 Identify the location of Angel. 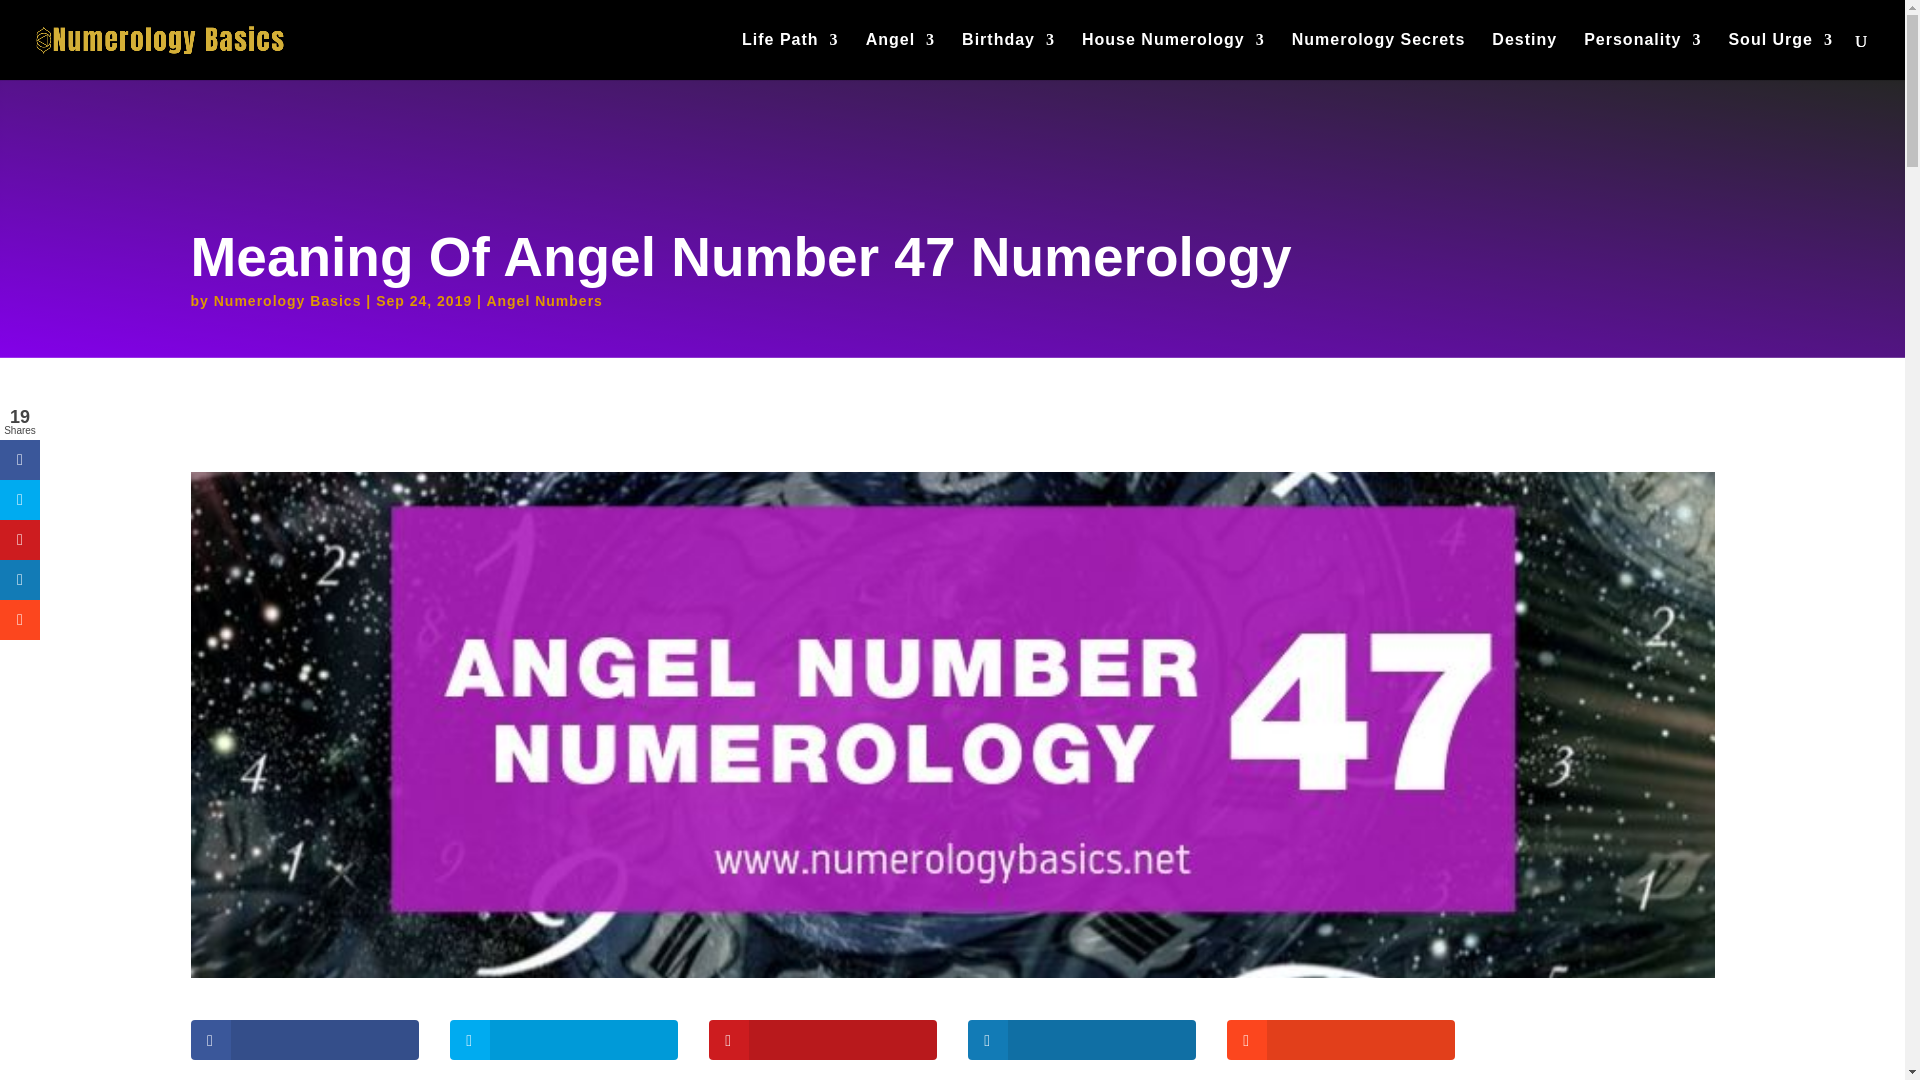
(900, 56).